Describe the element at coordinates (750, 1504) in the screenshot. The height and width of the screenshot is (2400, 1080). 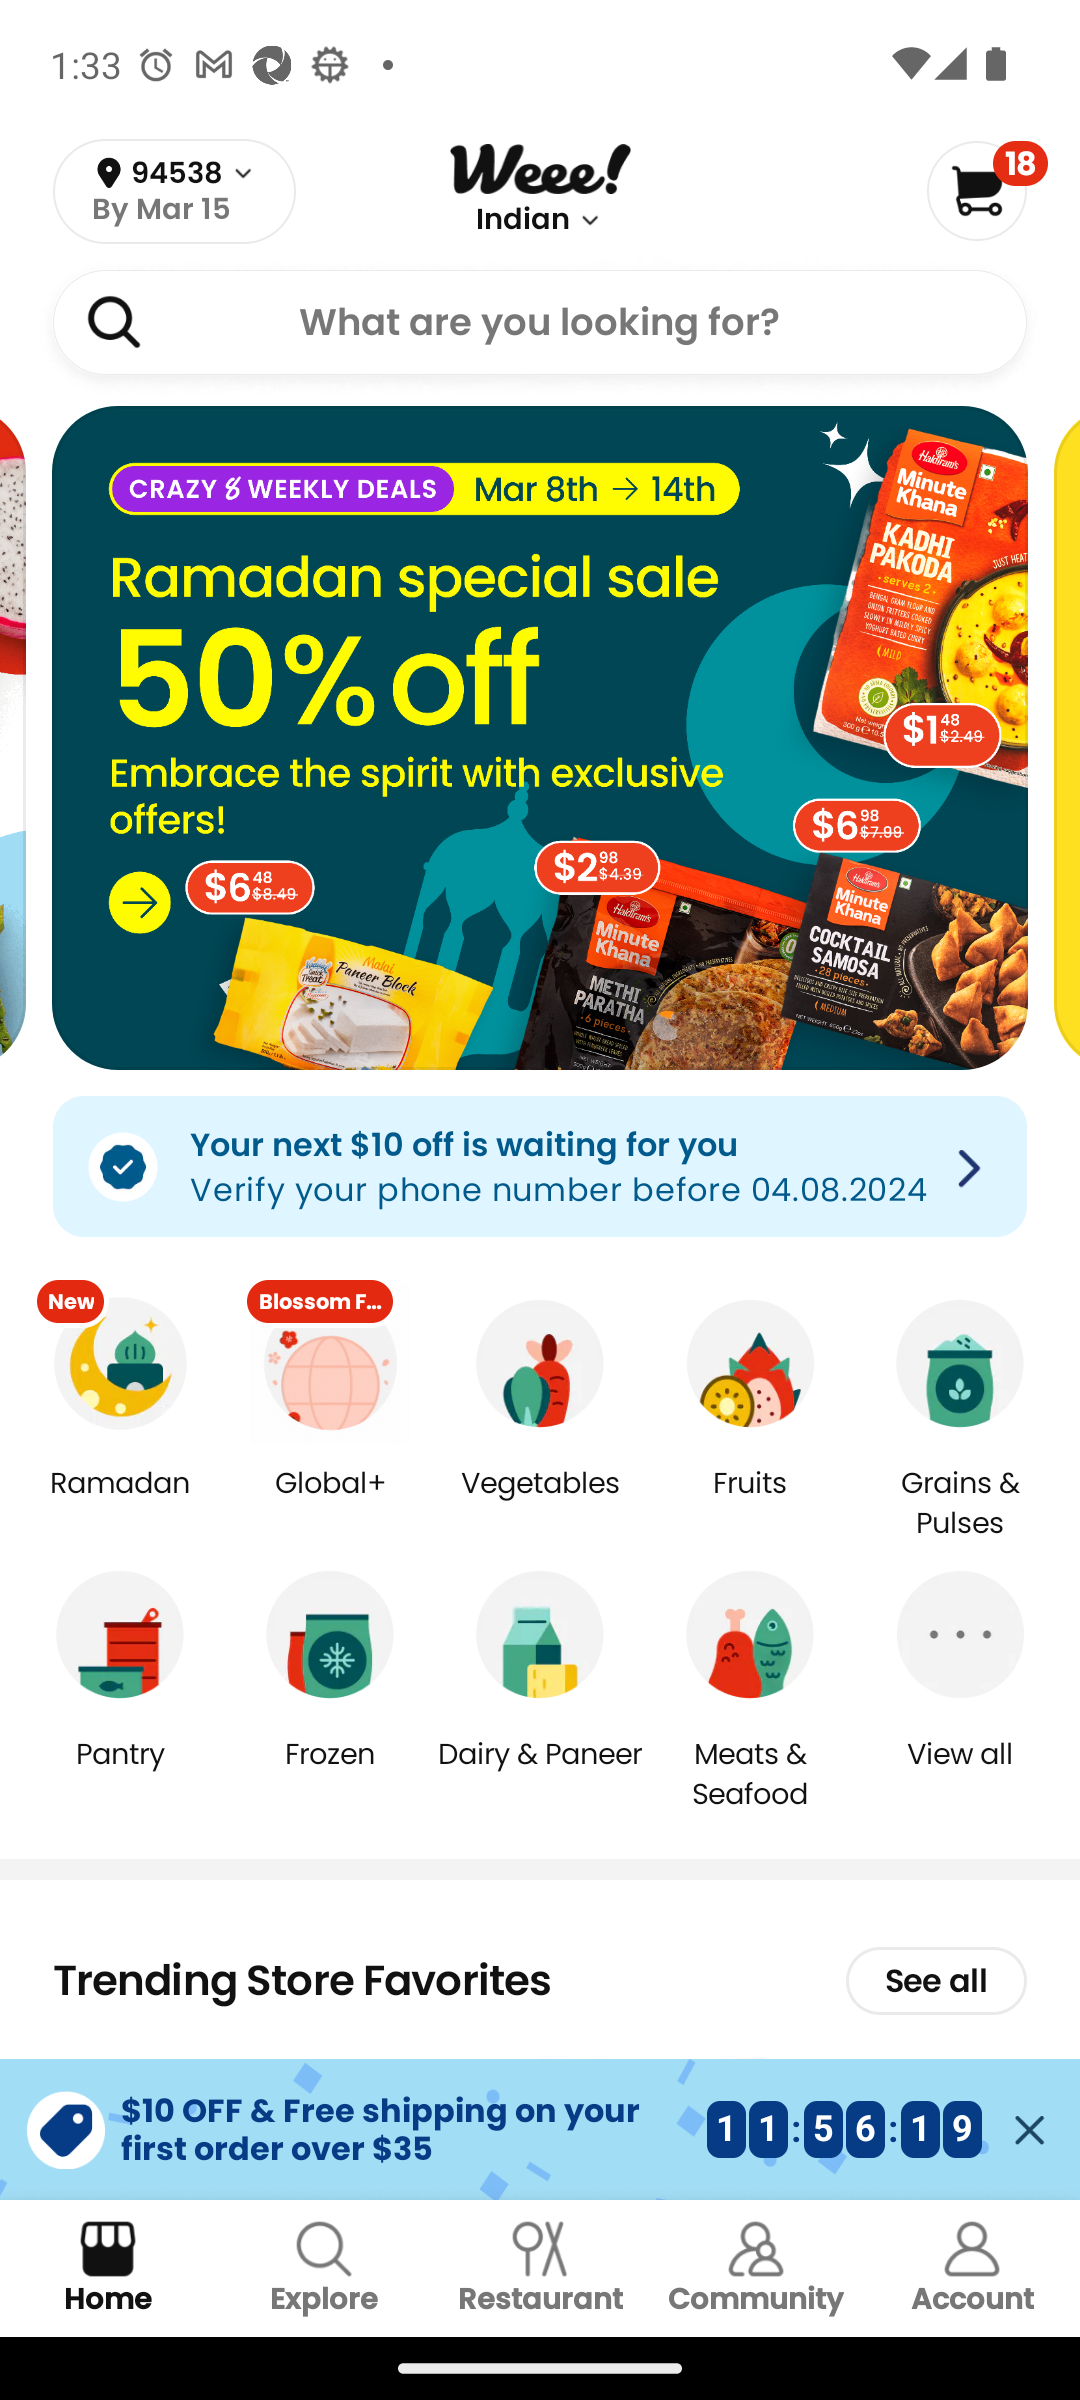
I see `Fruits` at that location.